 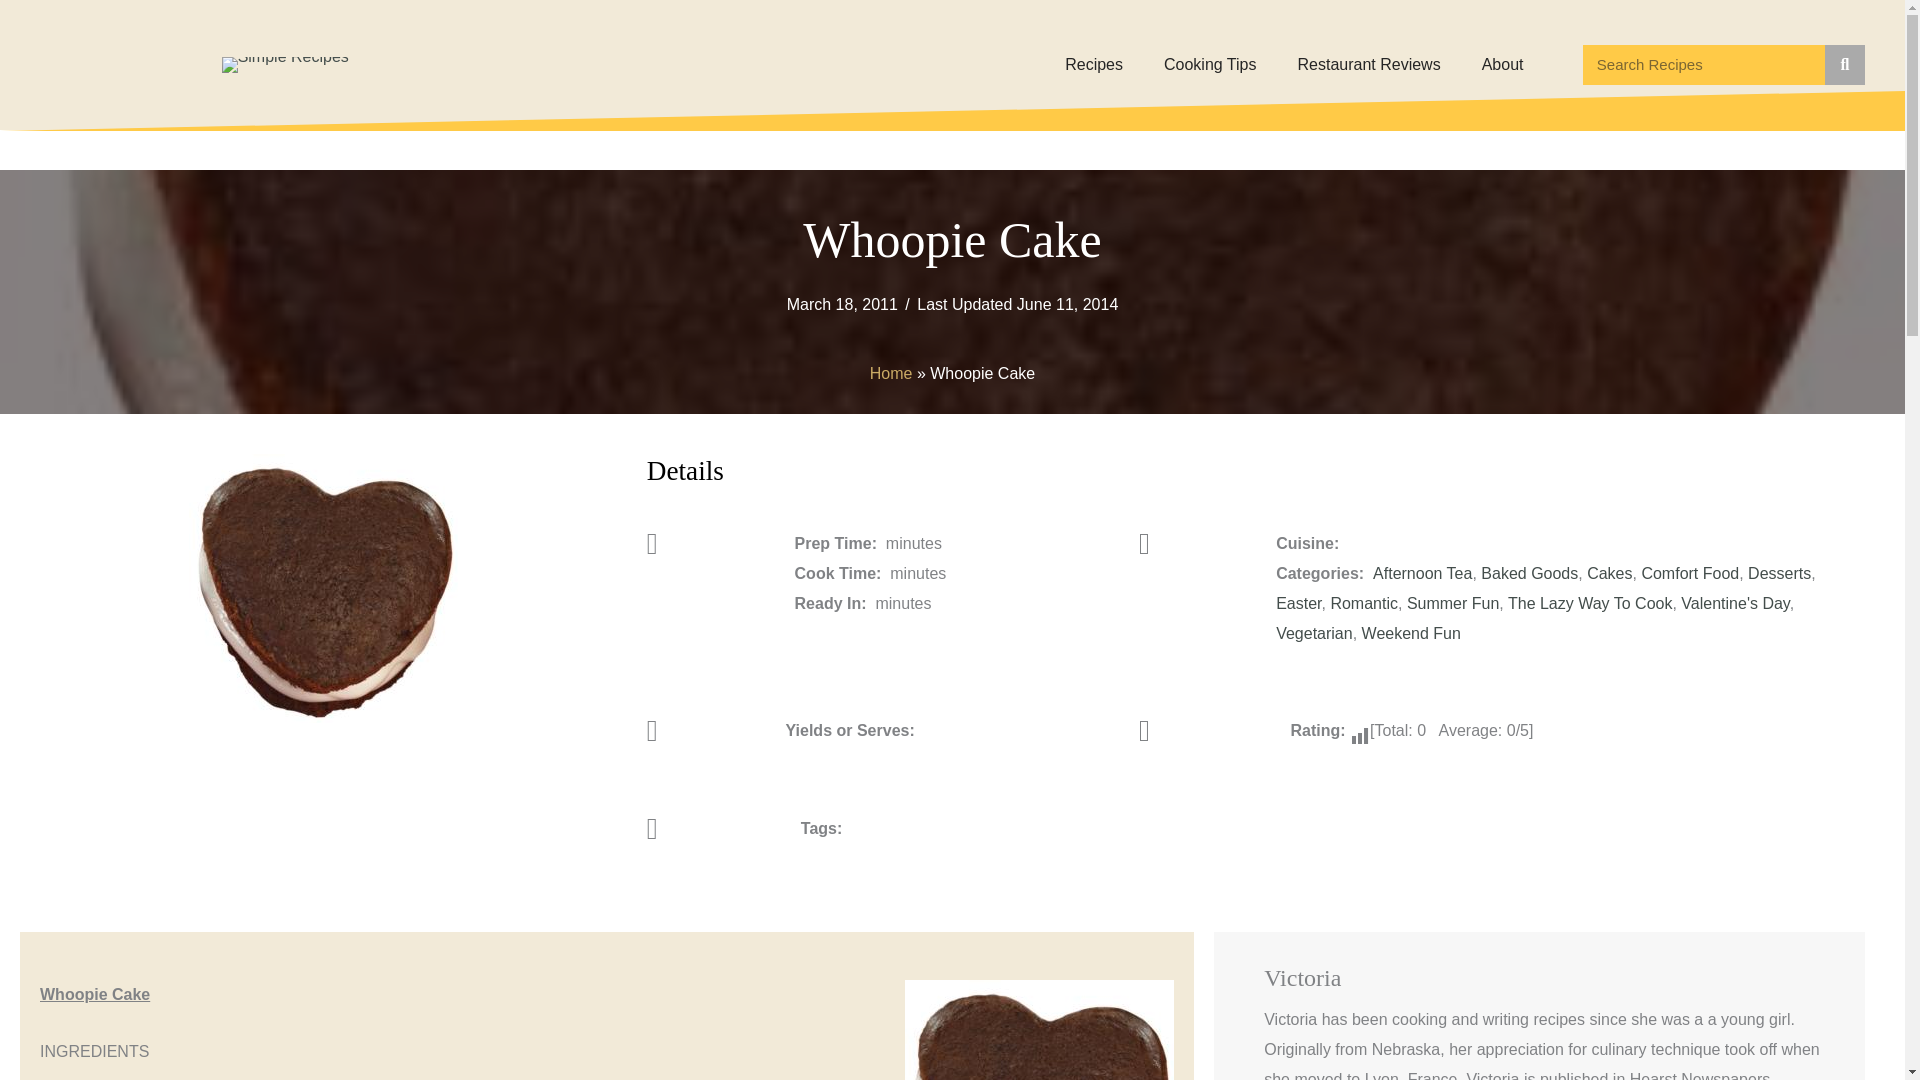 What do you see at coordinates (1422, 573) in the screenshot?
I see `Afternoon Tea` at bounding box center [1422, 573].